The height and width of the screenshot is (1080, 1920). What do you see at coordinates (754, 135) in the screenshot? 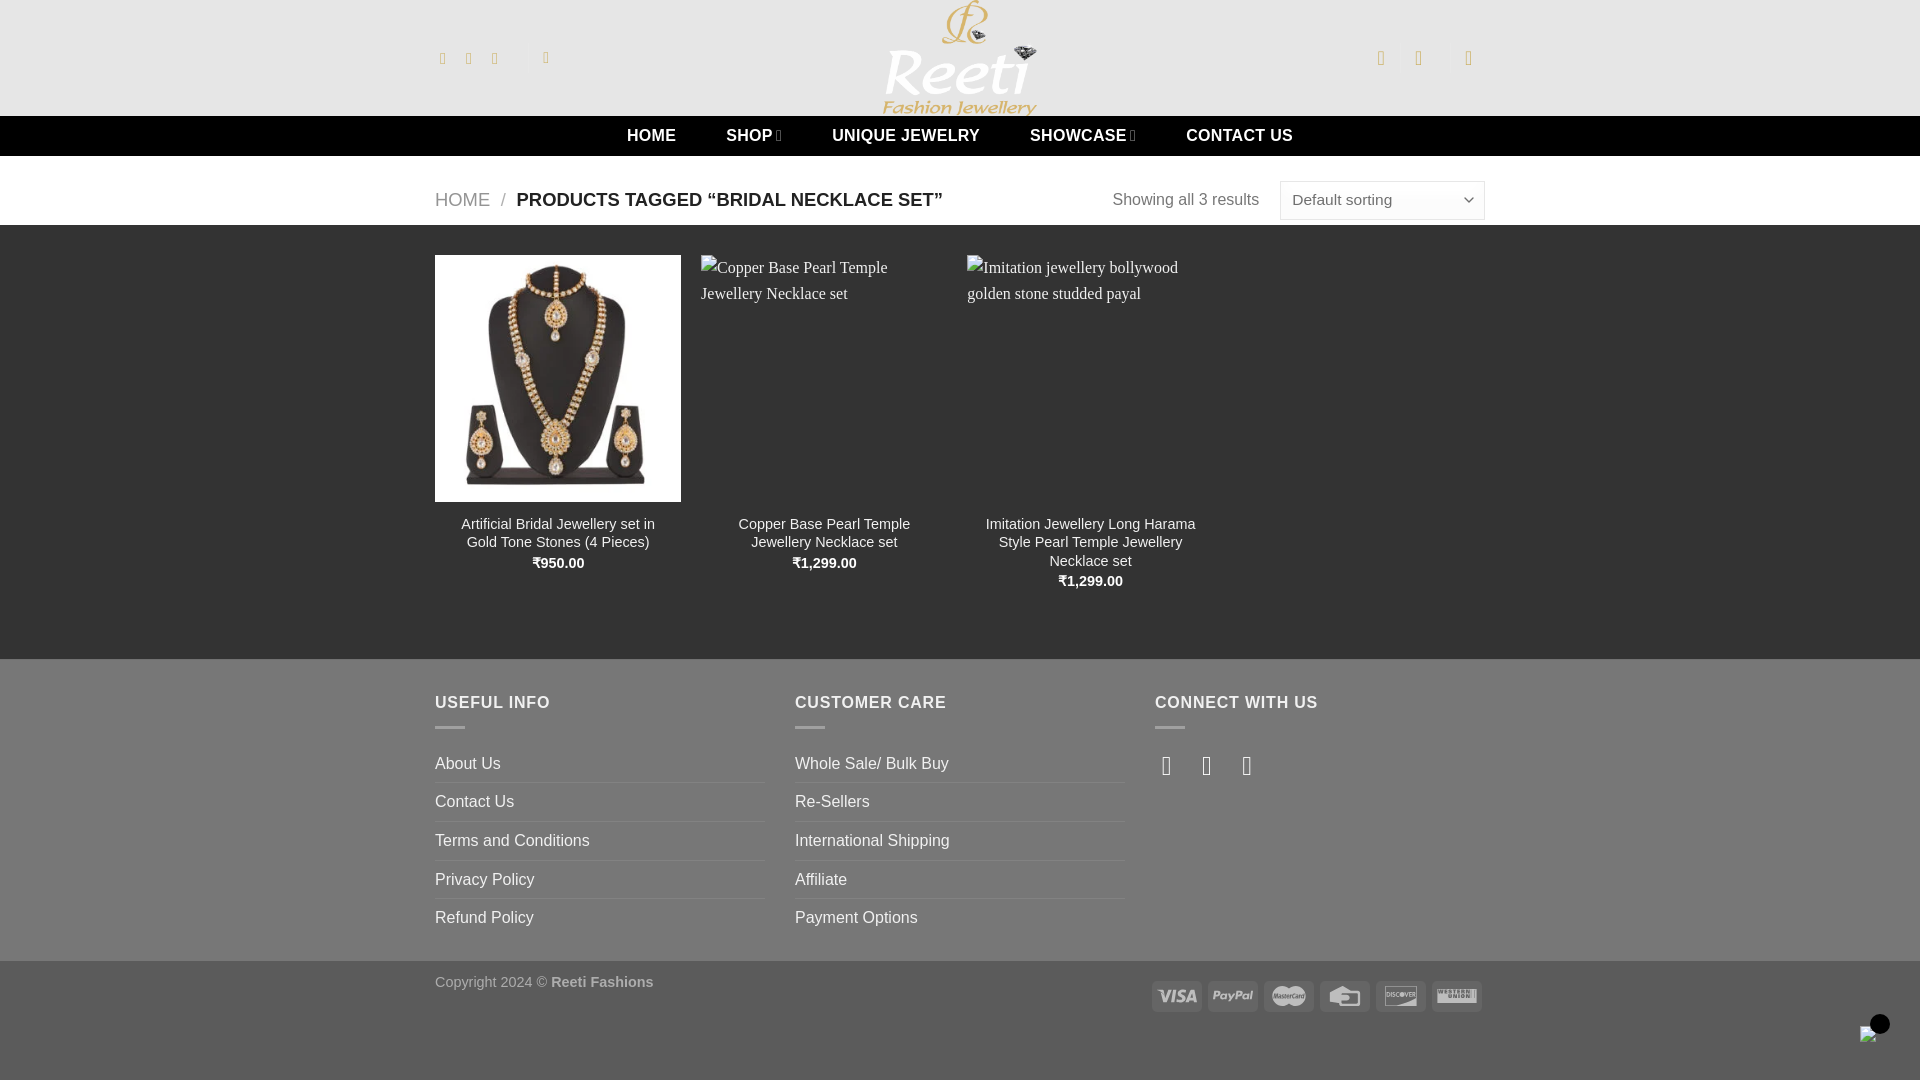
I see `SHOP` at bounding box center [754, 135].